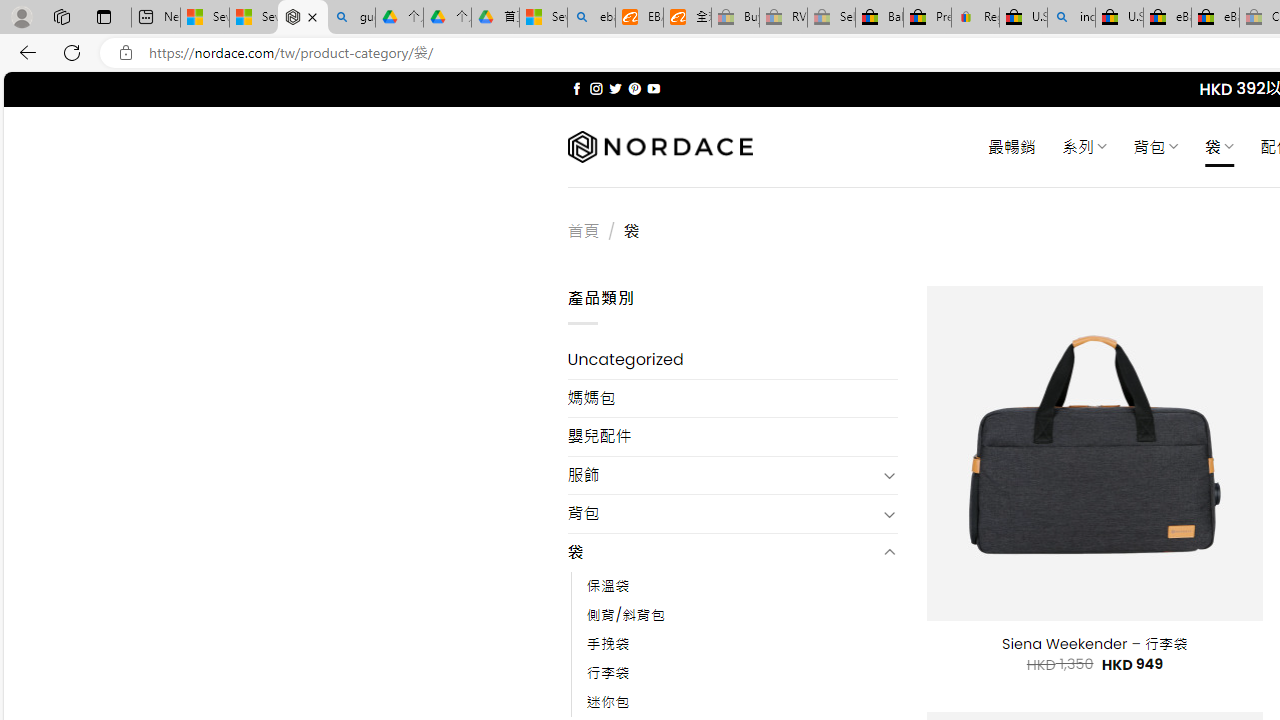 The height and width of the screenshot is (720, 1280). Describe the element at coordinates (616, 88) in the screenshot. I see `Follow on Twitter` at that location.